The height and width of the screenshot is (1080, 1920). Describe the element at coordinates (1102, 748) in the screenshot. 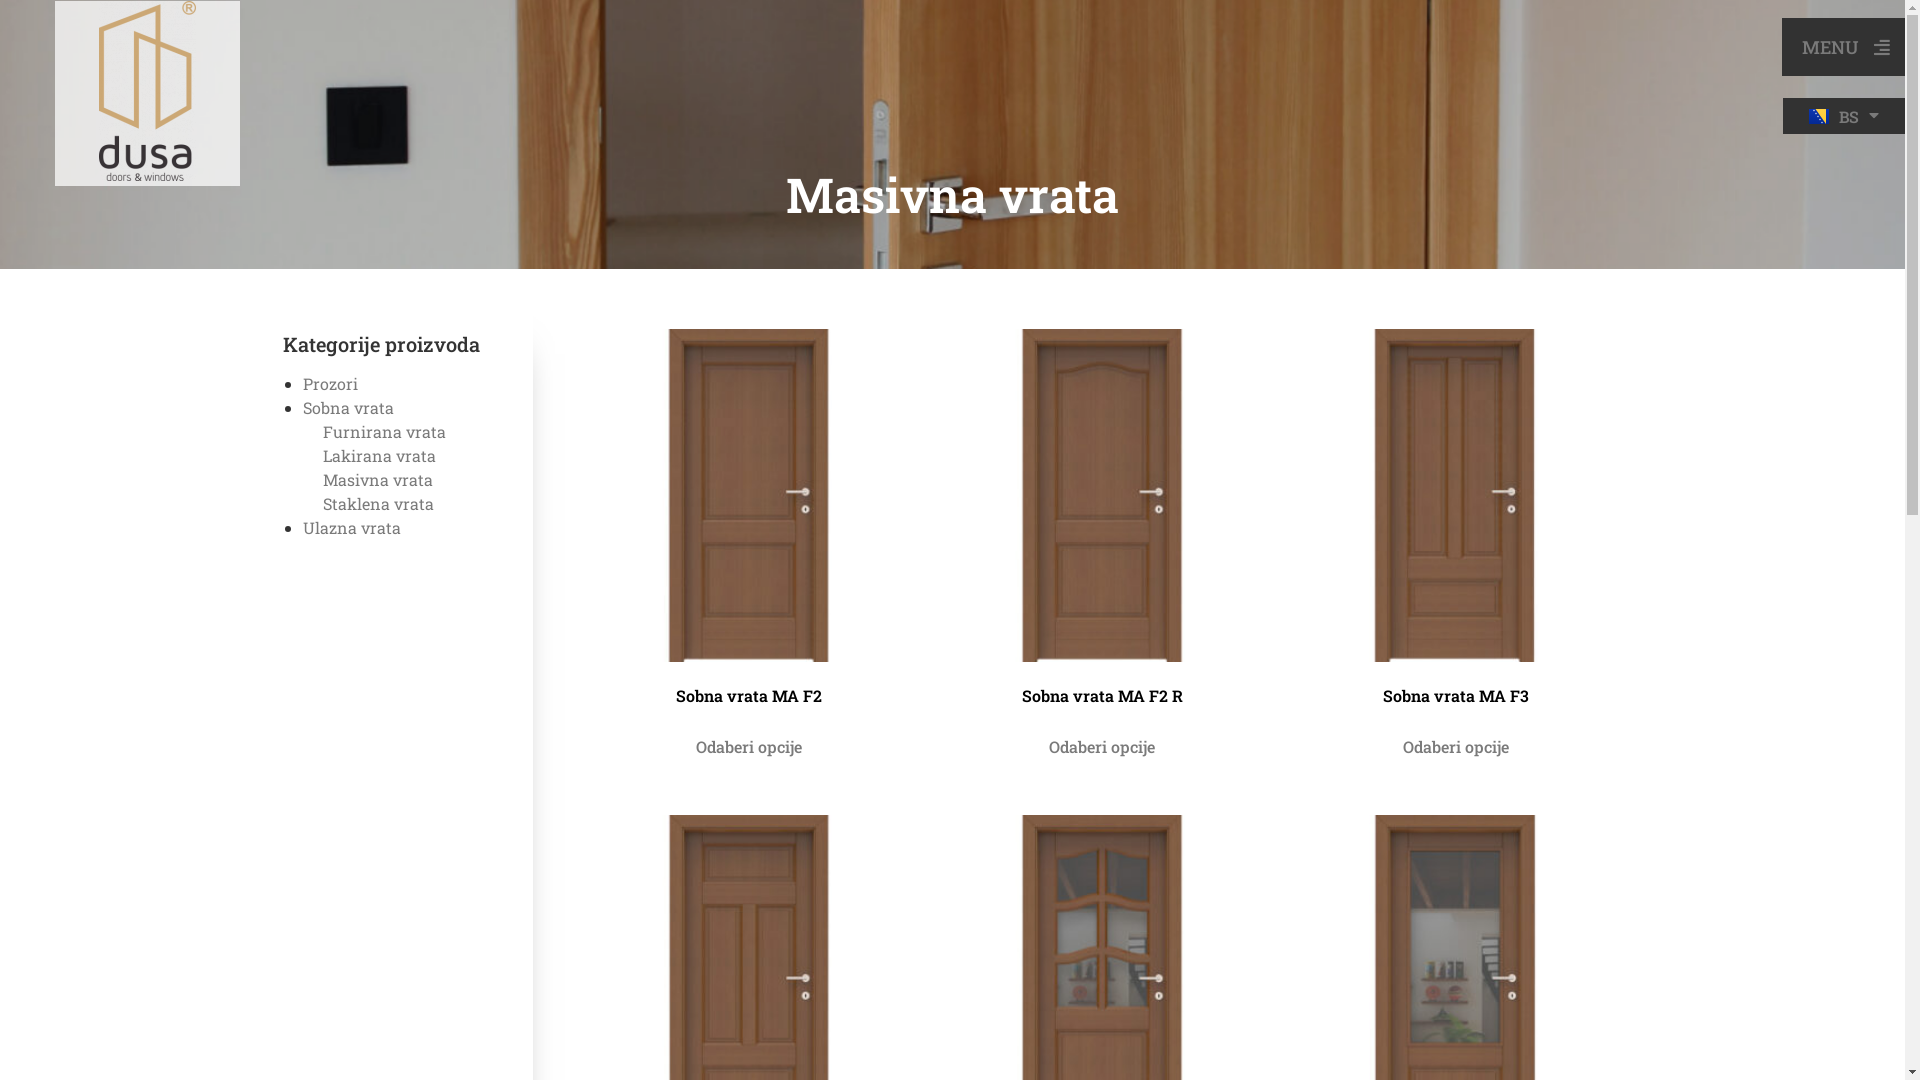

I see `Odaberi opcije` at that location.